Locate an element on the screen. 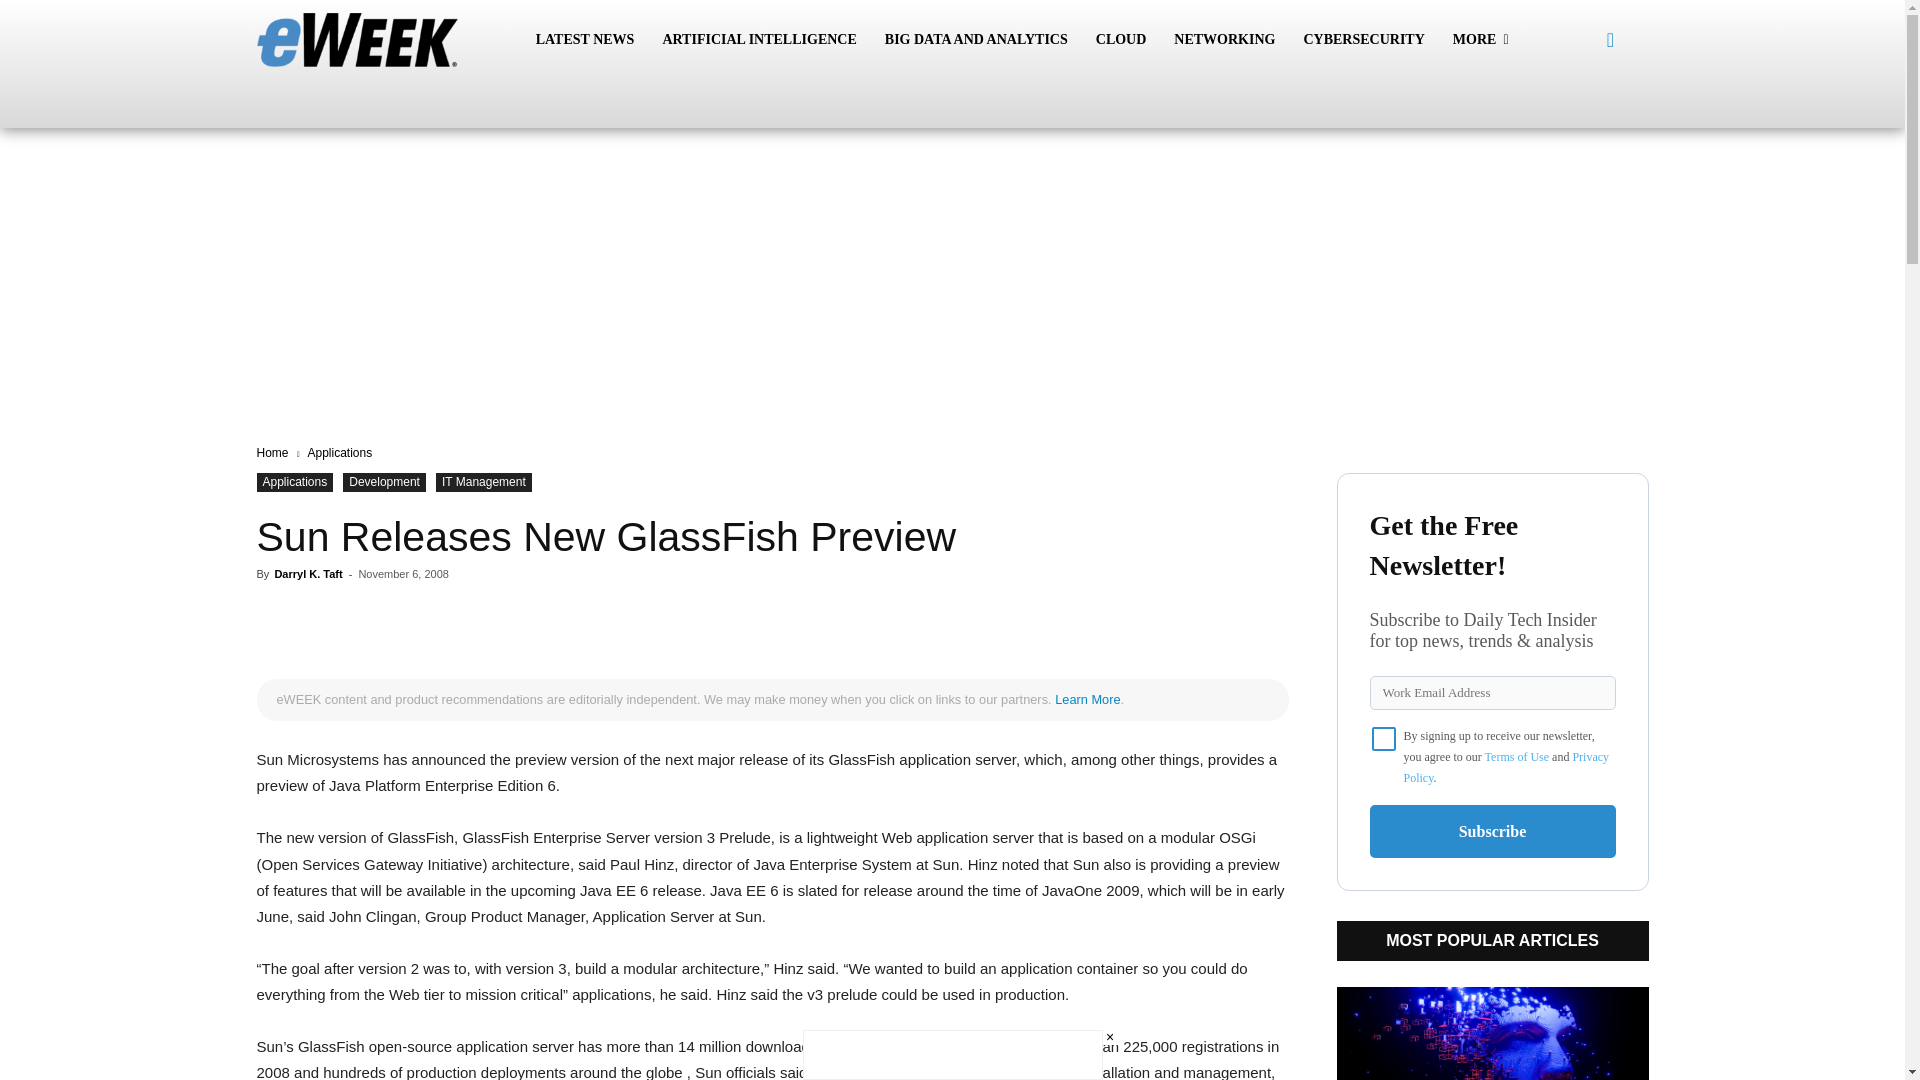  ARTIFICIAL INTELLIGENCE is located at coordinates (758, 40).